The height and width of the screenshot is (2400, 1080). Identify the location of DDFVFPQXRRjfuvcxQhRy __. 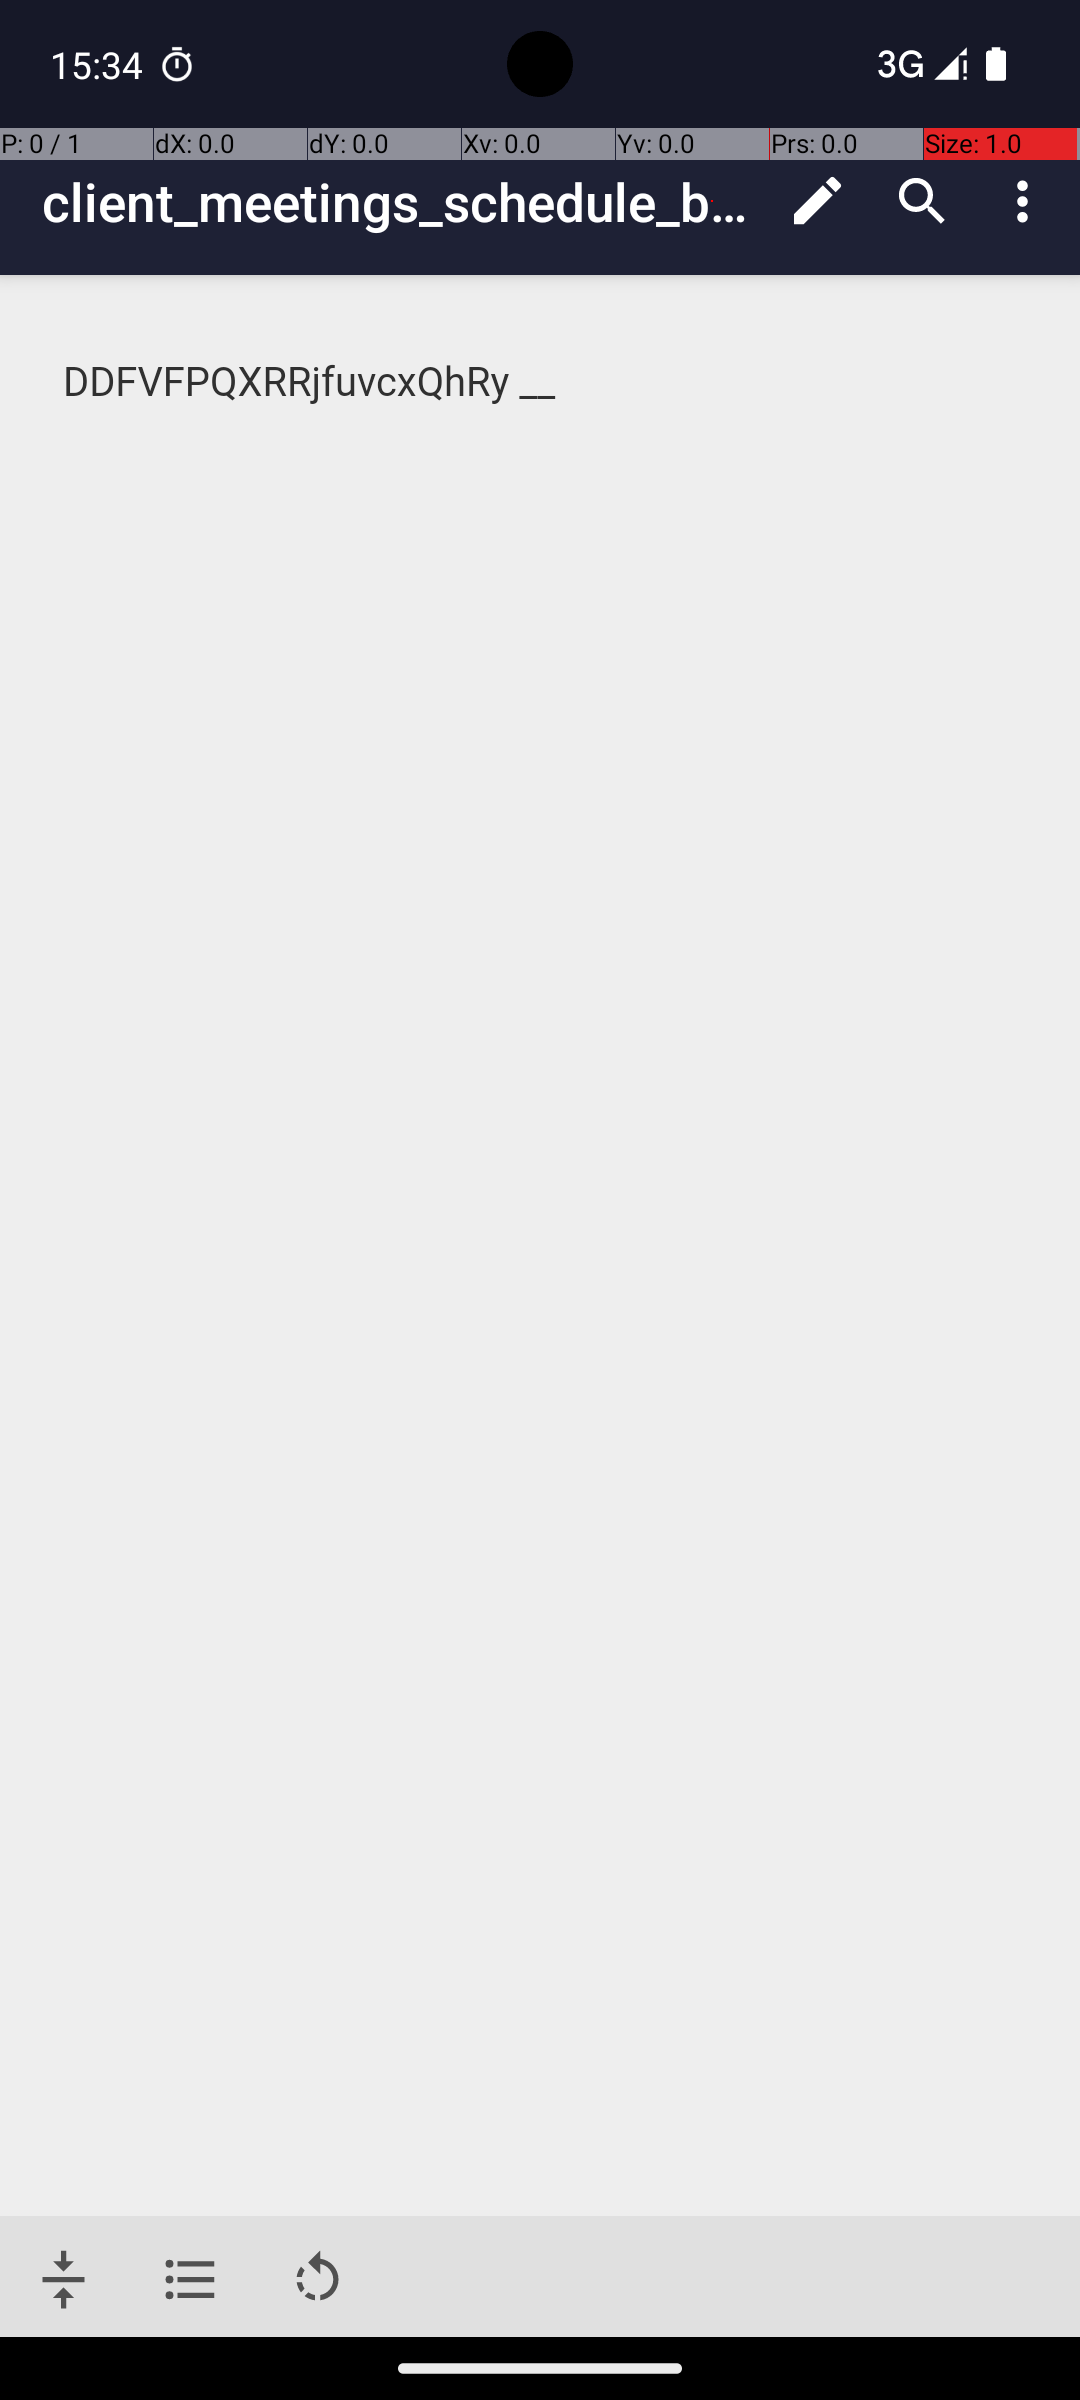
(542, 382).